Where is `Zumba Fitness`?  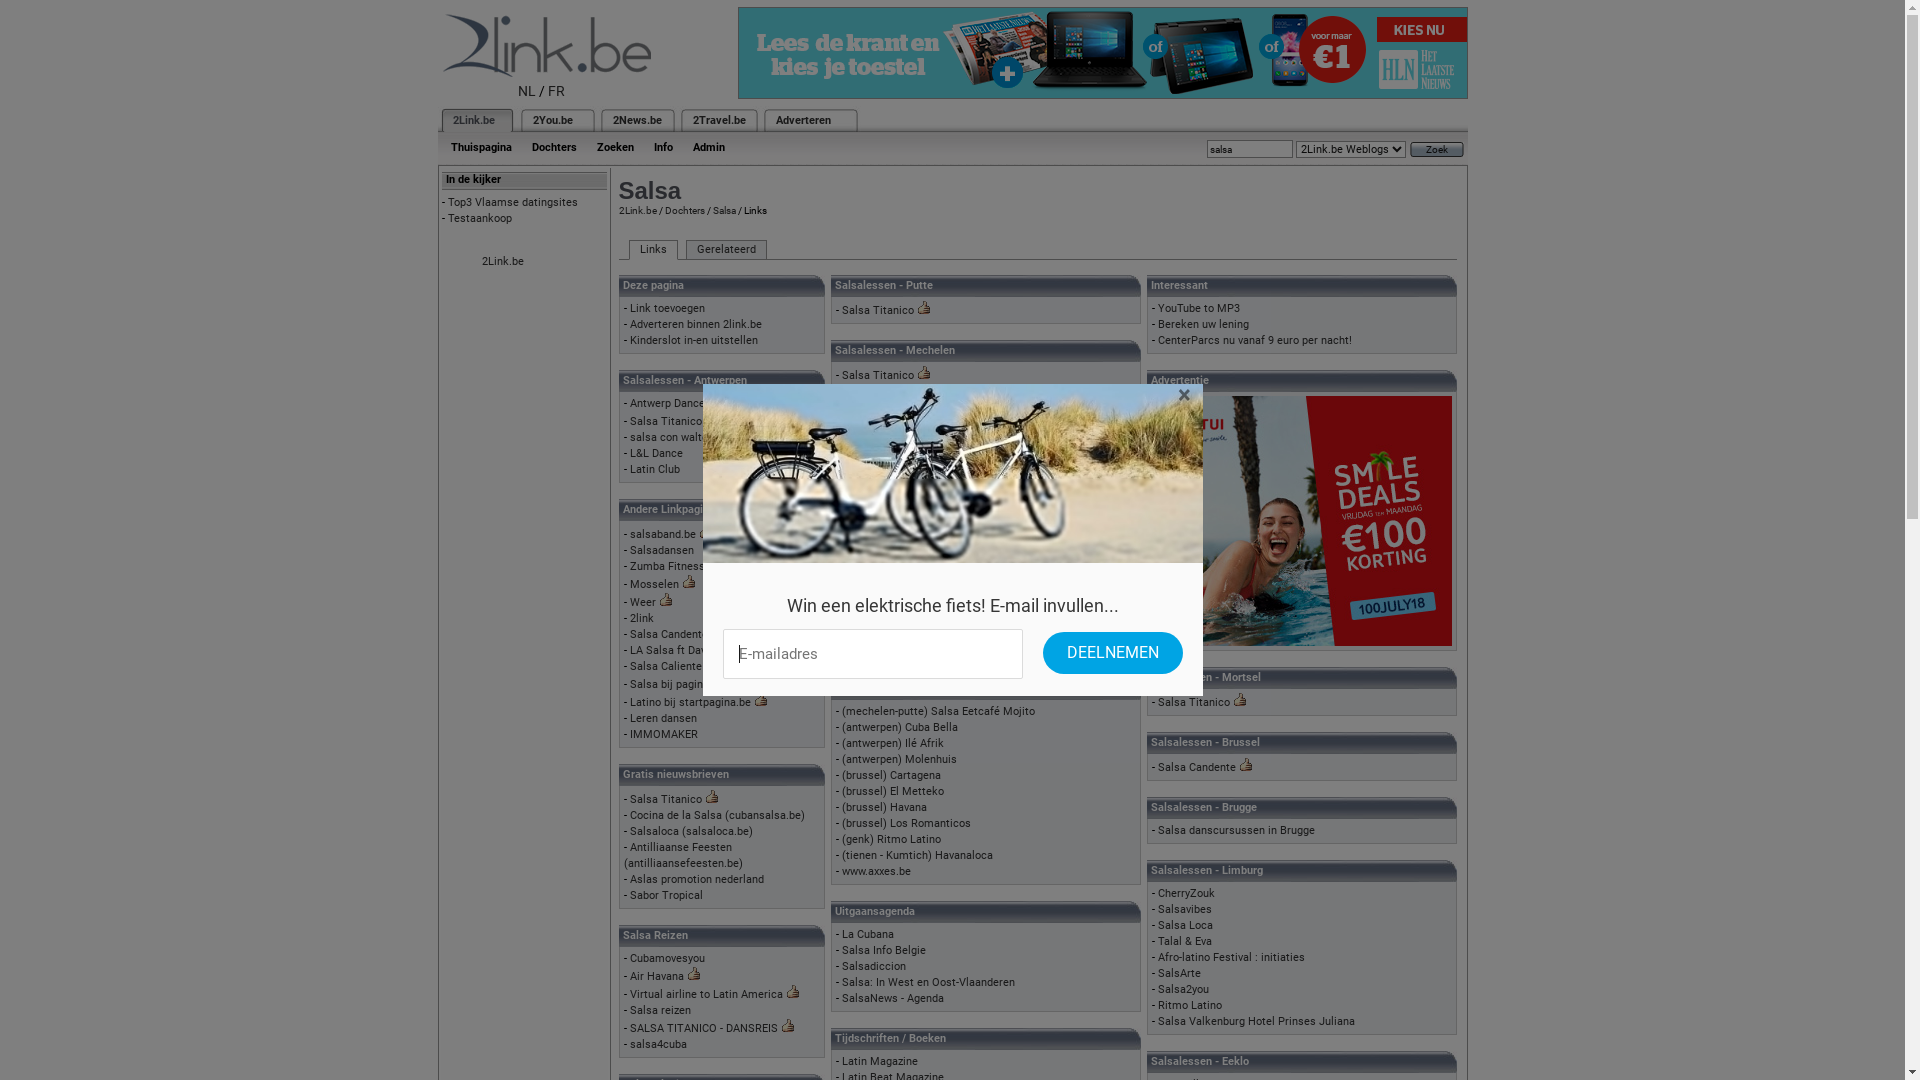 Zumba Fitness is located at coordinates (668, 566).